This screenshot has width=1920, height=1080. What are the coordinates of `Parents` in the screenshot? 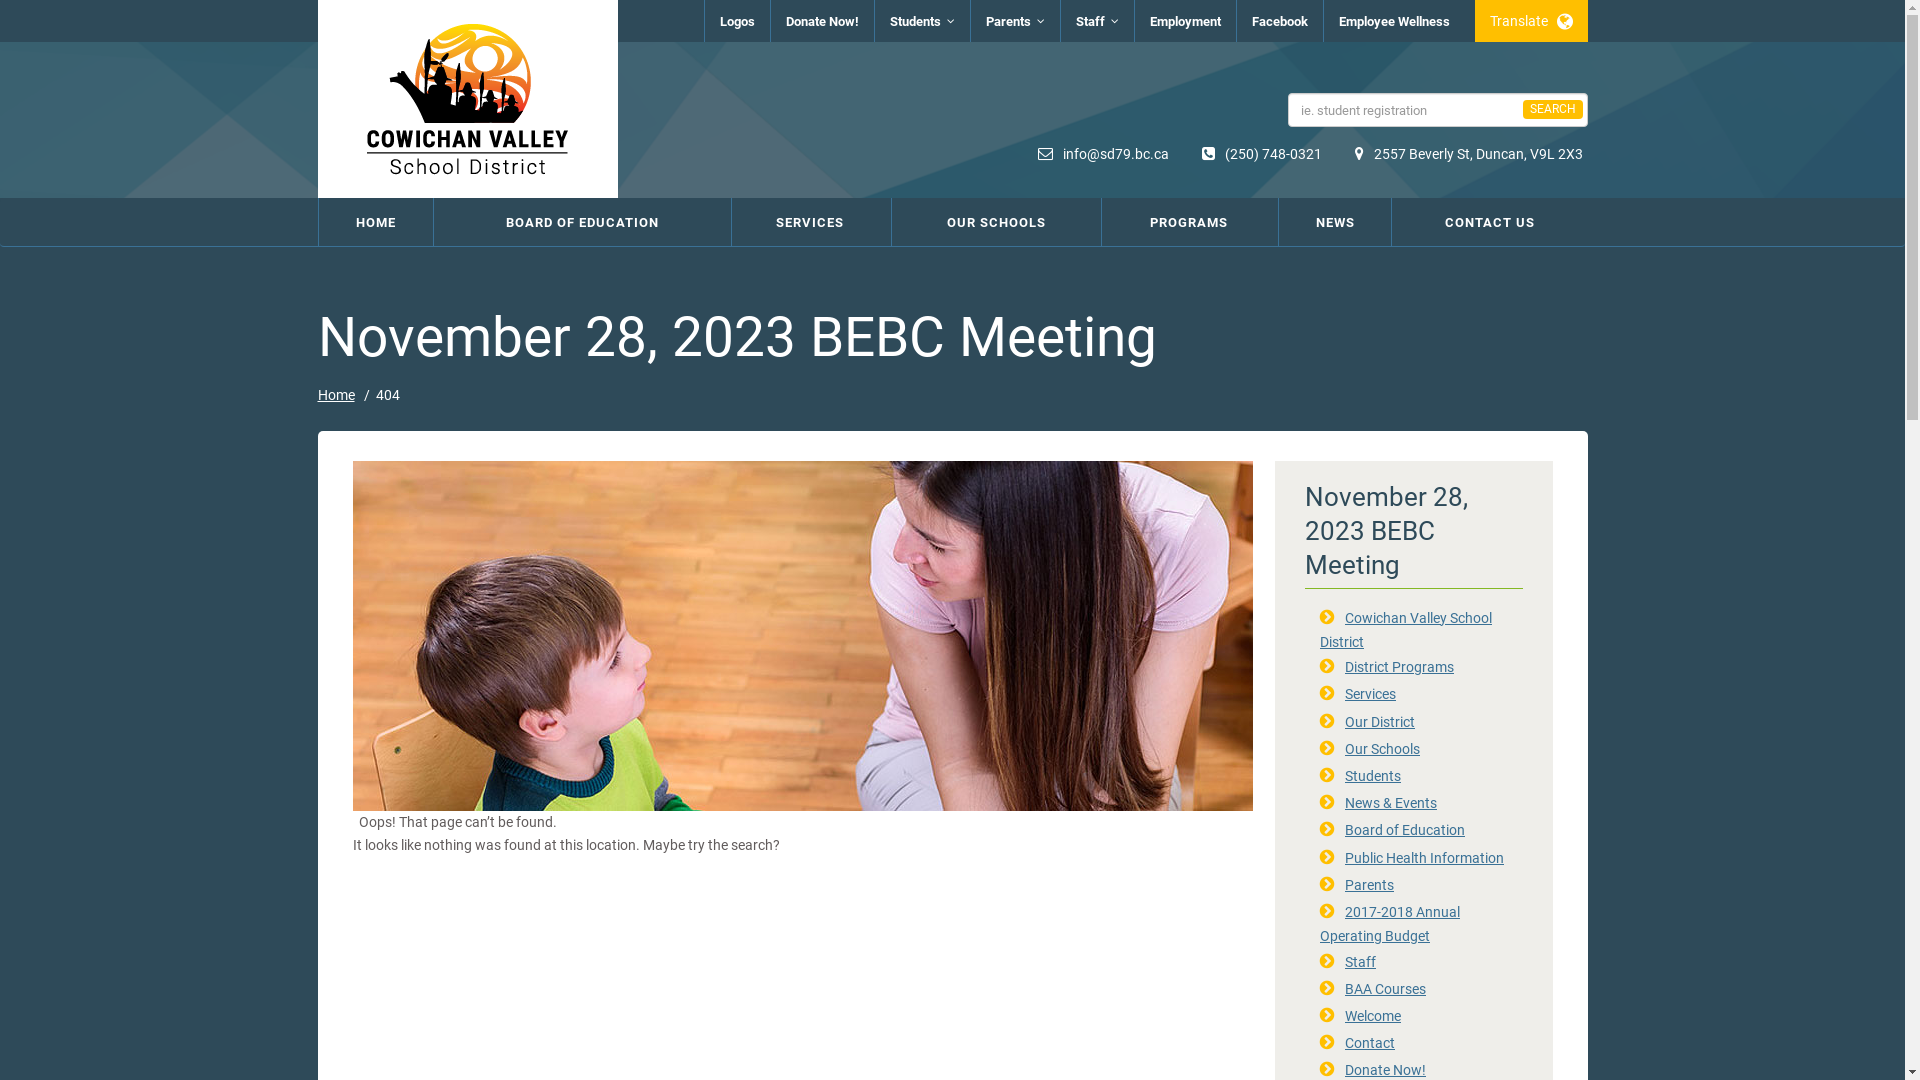 It's located at (1370, 885).